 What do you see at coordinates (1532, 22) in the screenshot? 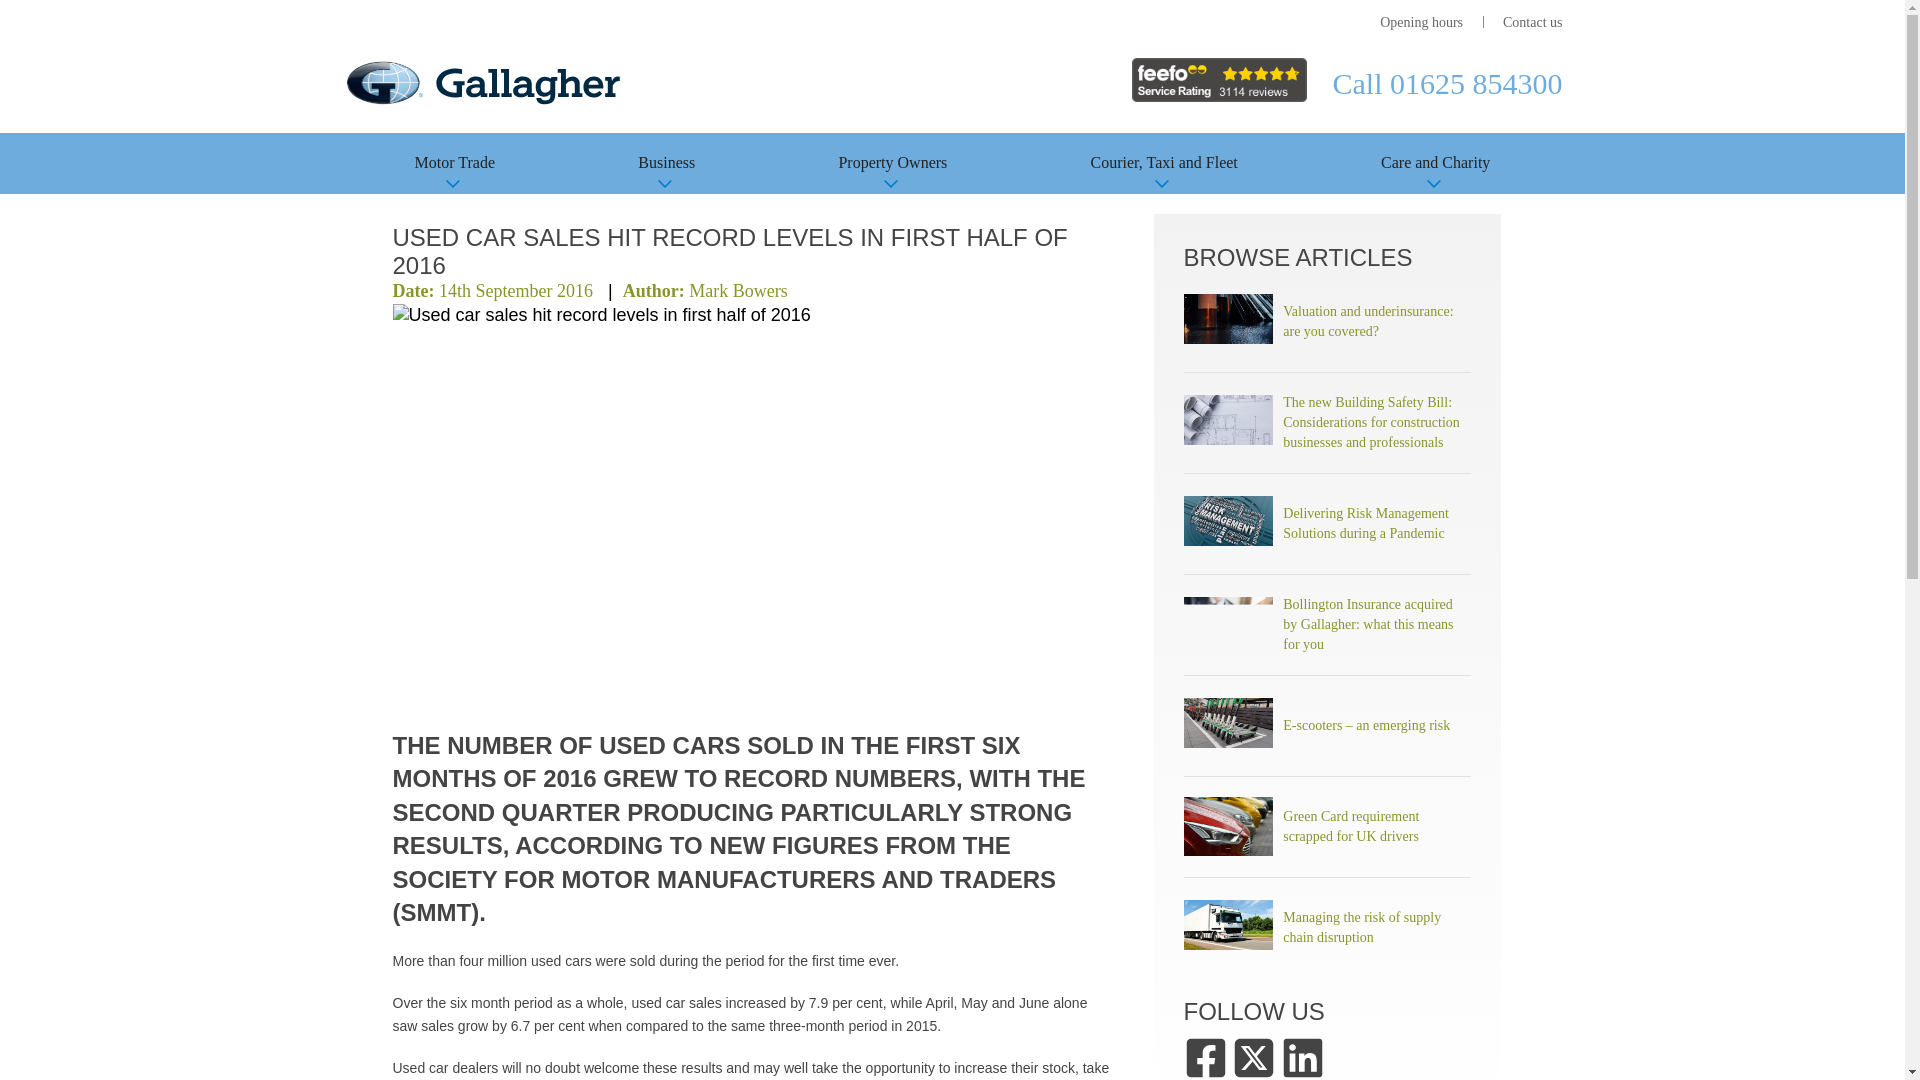
I see `Contact us` at bounding box center [1532, 22].